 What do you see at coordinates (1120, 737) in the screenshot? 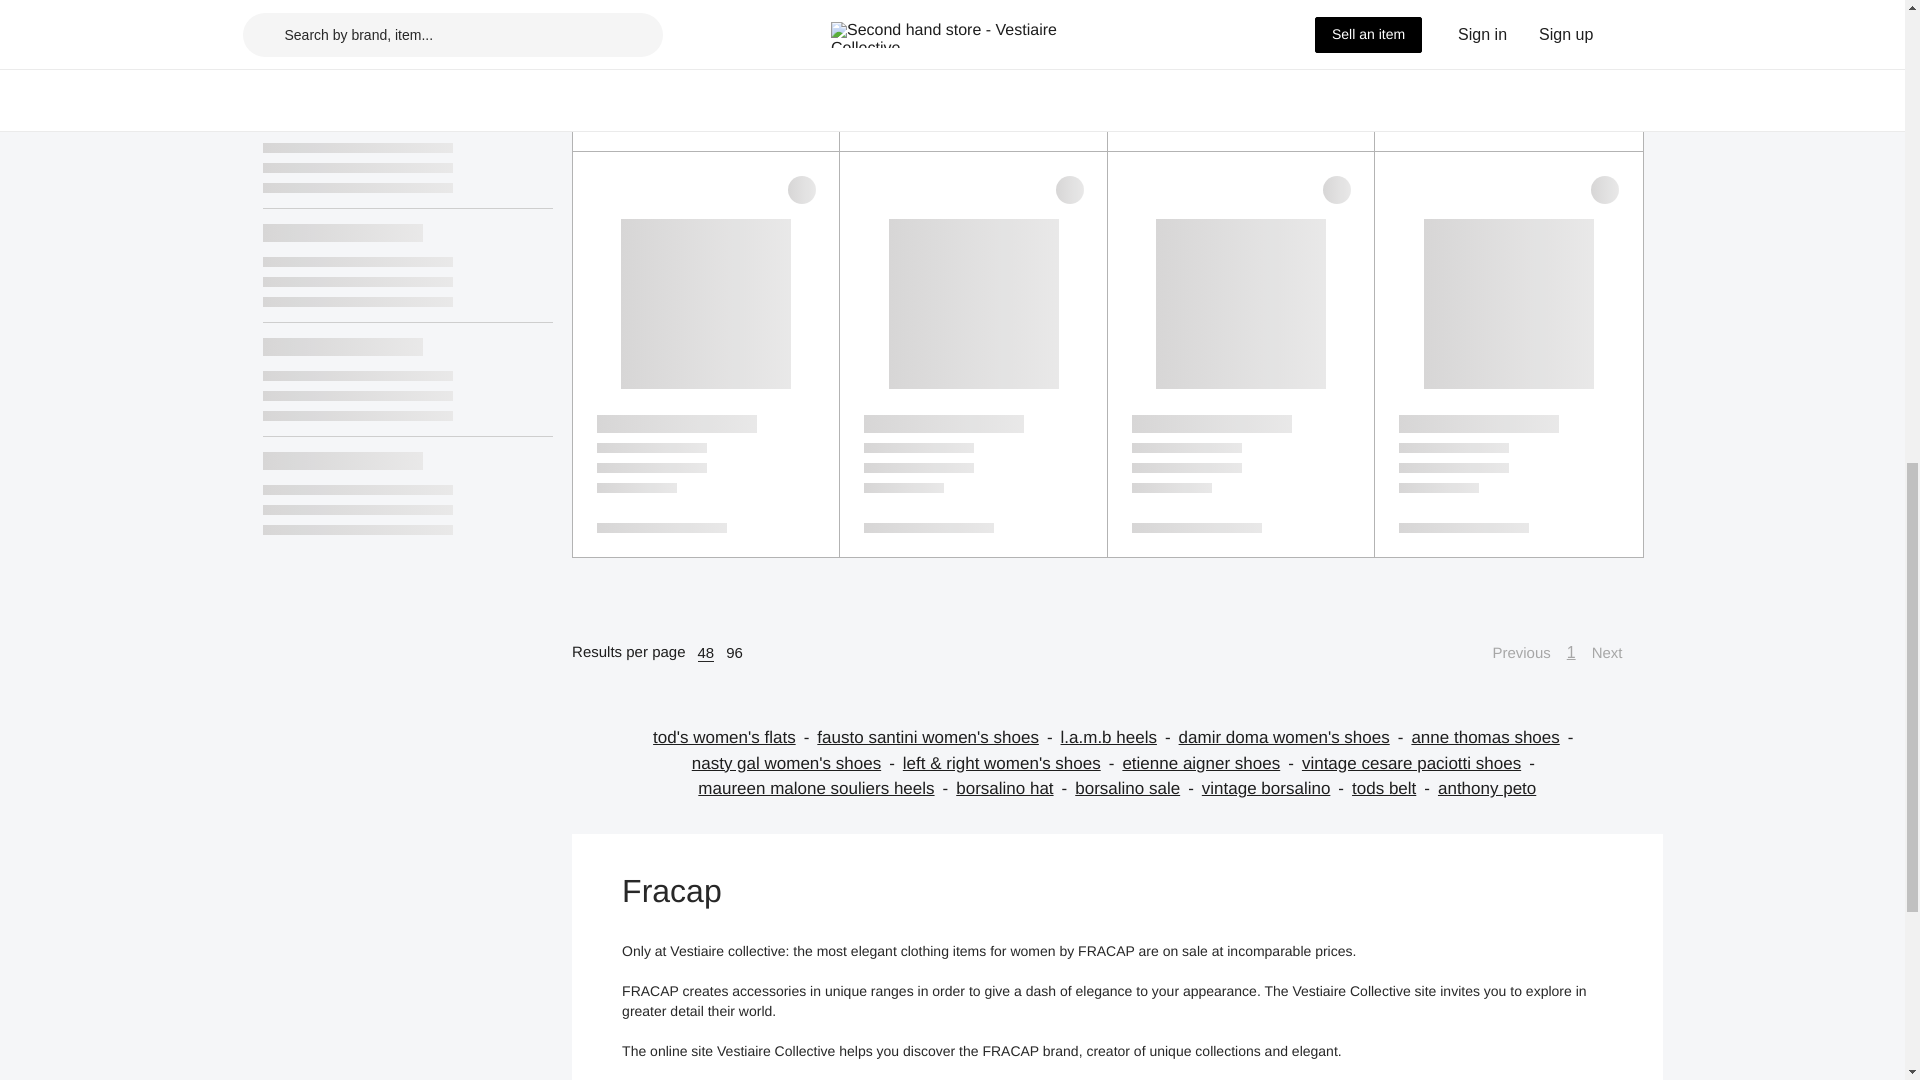
I see `l.a.m.b heels` at bounding box center [1120, 737].